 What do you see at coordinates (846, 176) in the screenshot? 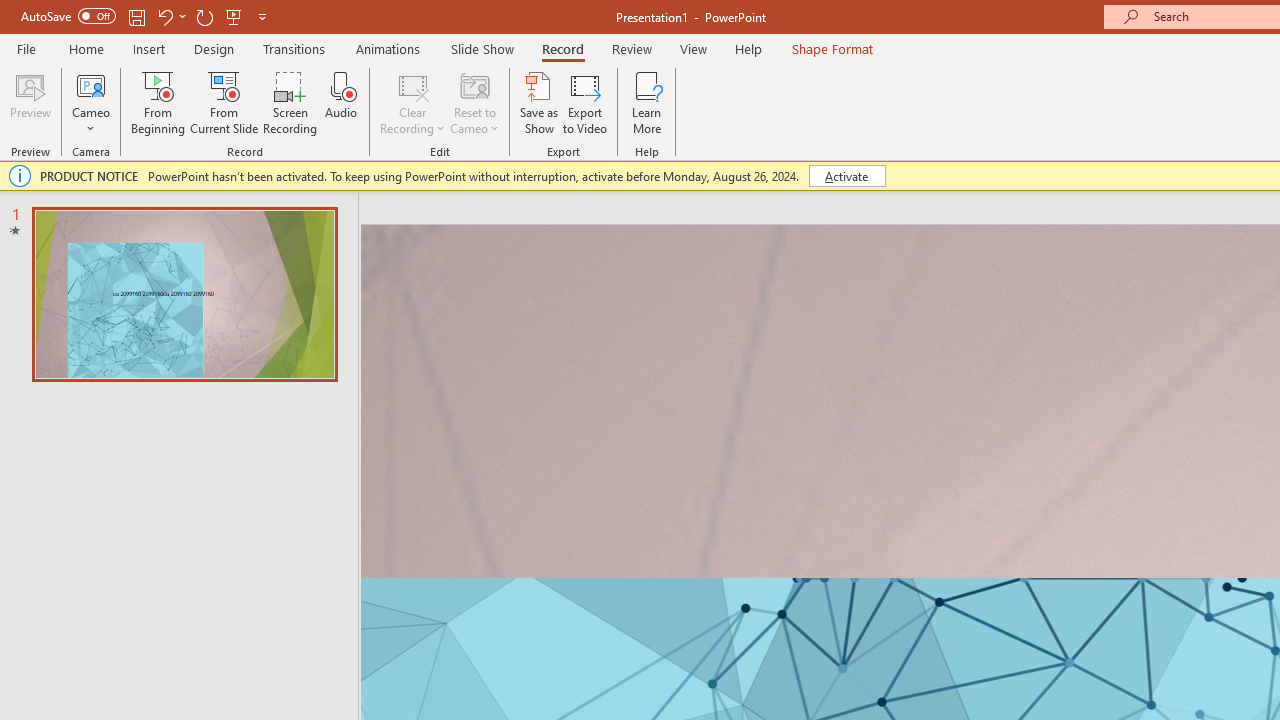
I see `Activate` at bounding box center [846, 176].